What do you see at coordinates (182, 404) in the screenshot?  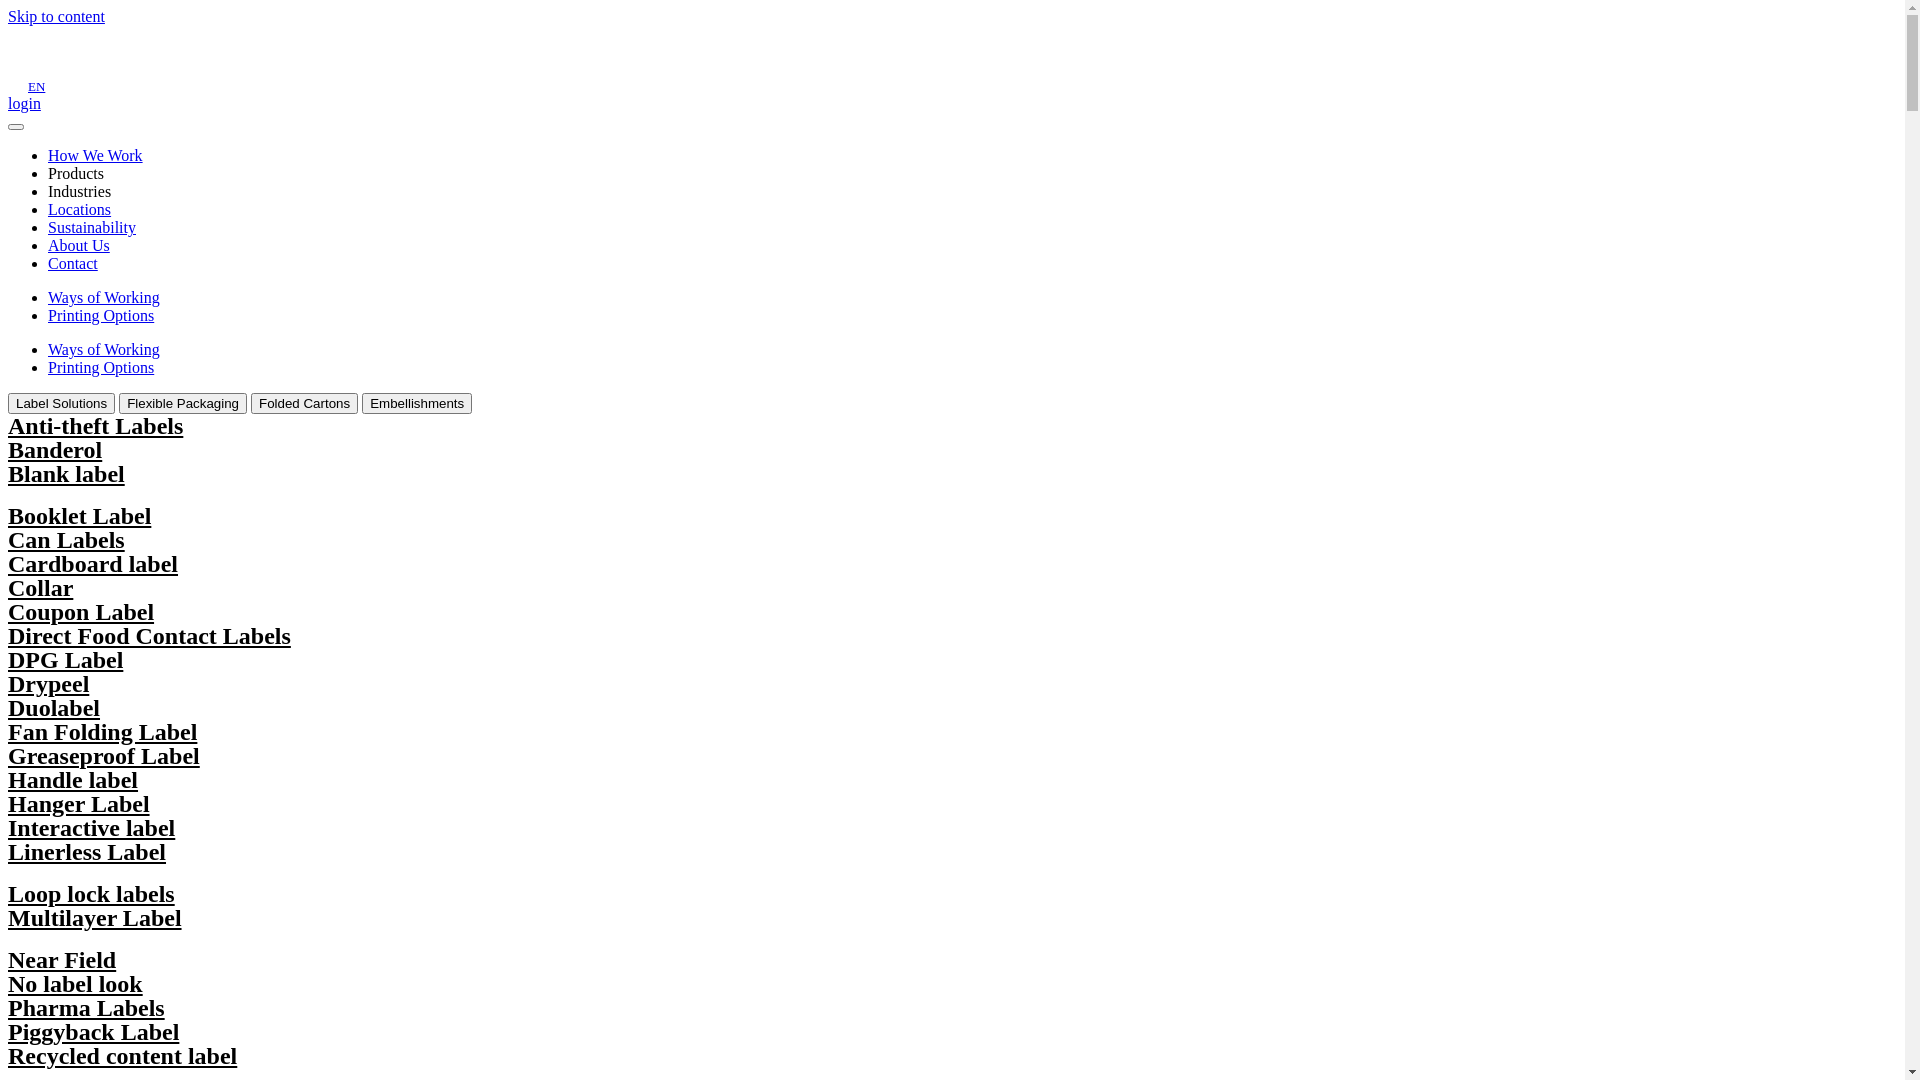 I see `Flexible Packaging` at bounding box center [182, 404].